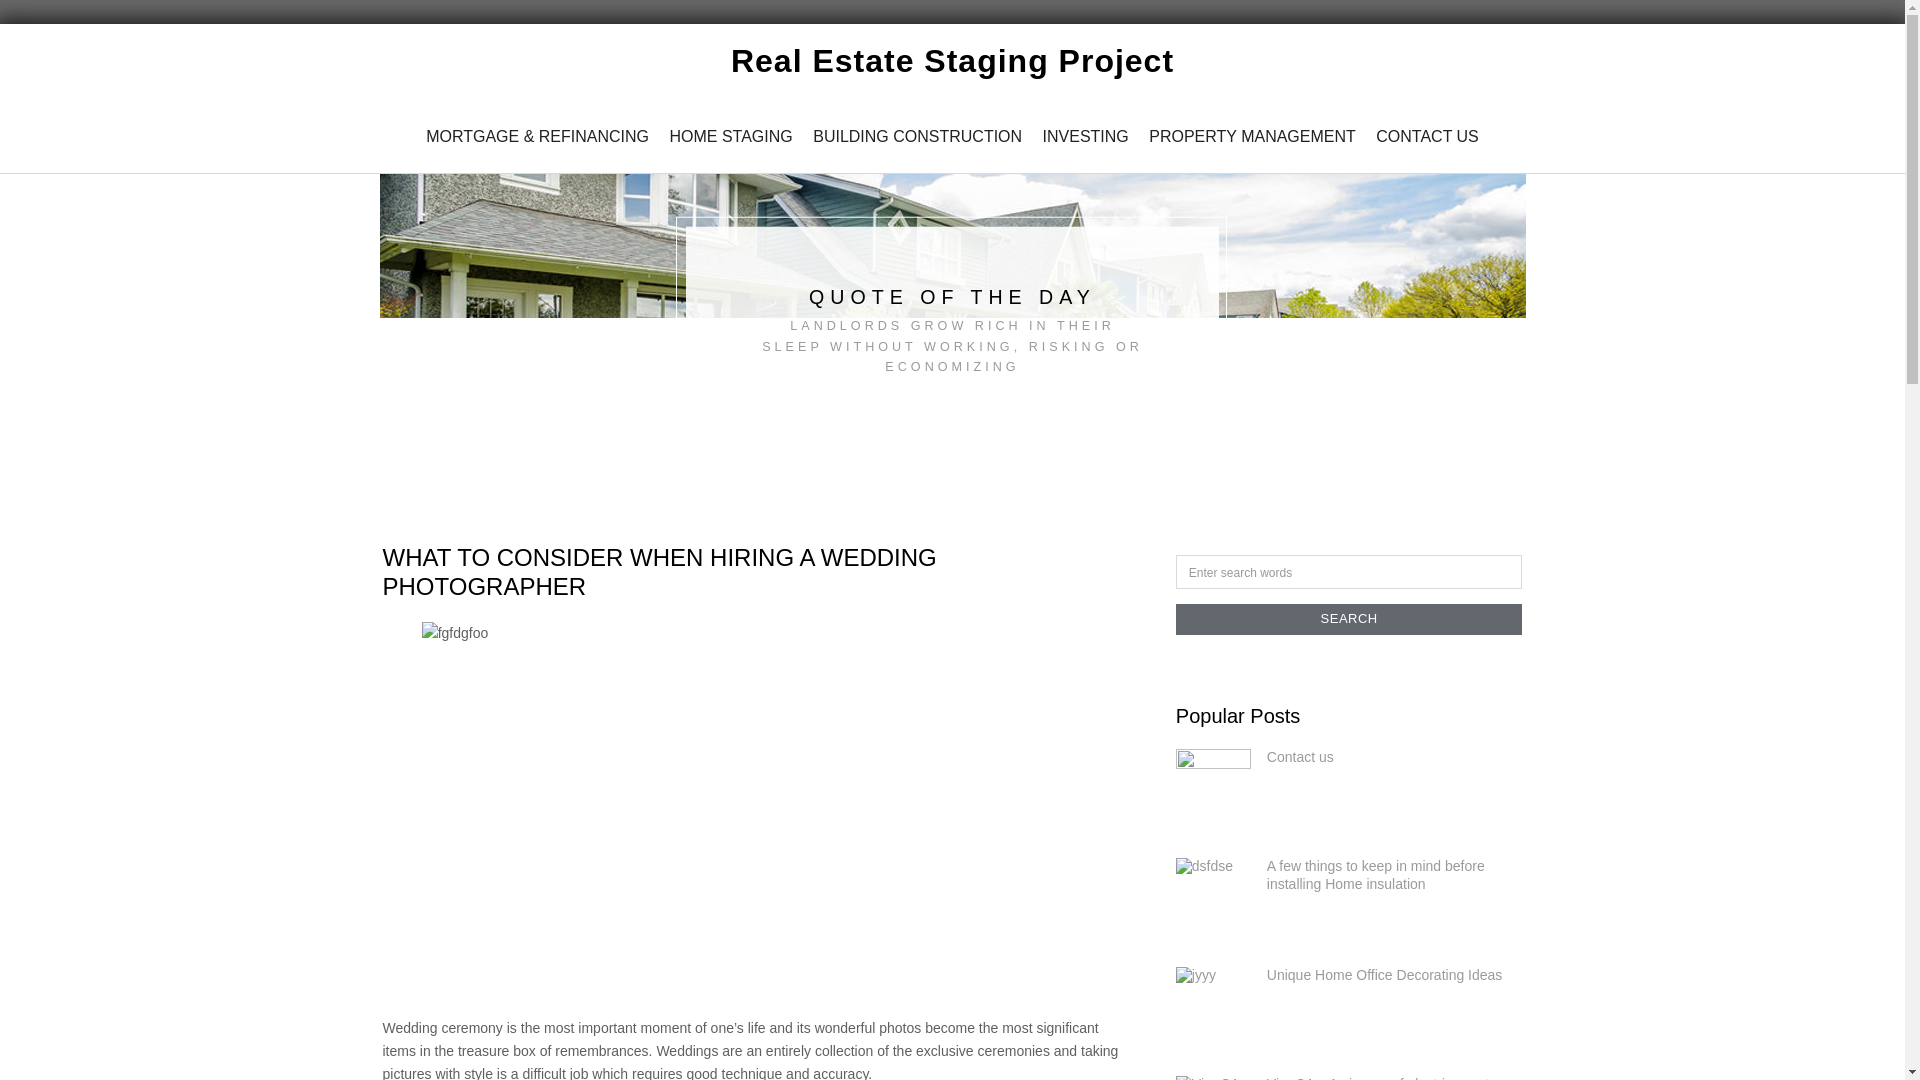 The width and height of the screenshot is (1920, 1080). Describe the element at coordinates (730, 136) in the screenshot. I see `HOME STAGING` at that location.